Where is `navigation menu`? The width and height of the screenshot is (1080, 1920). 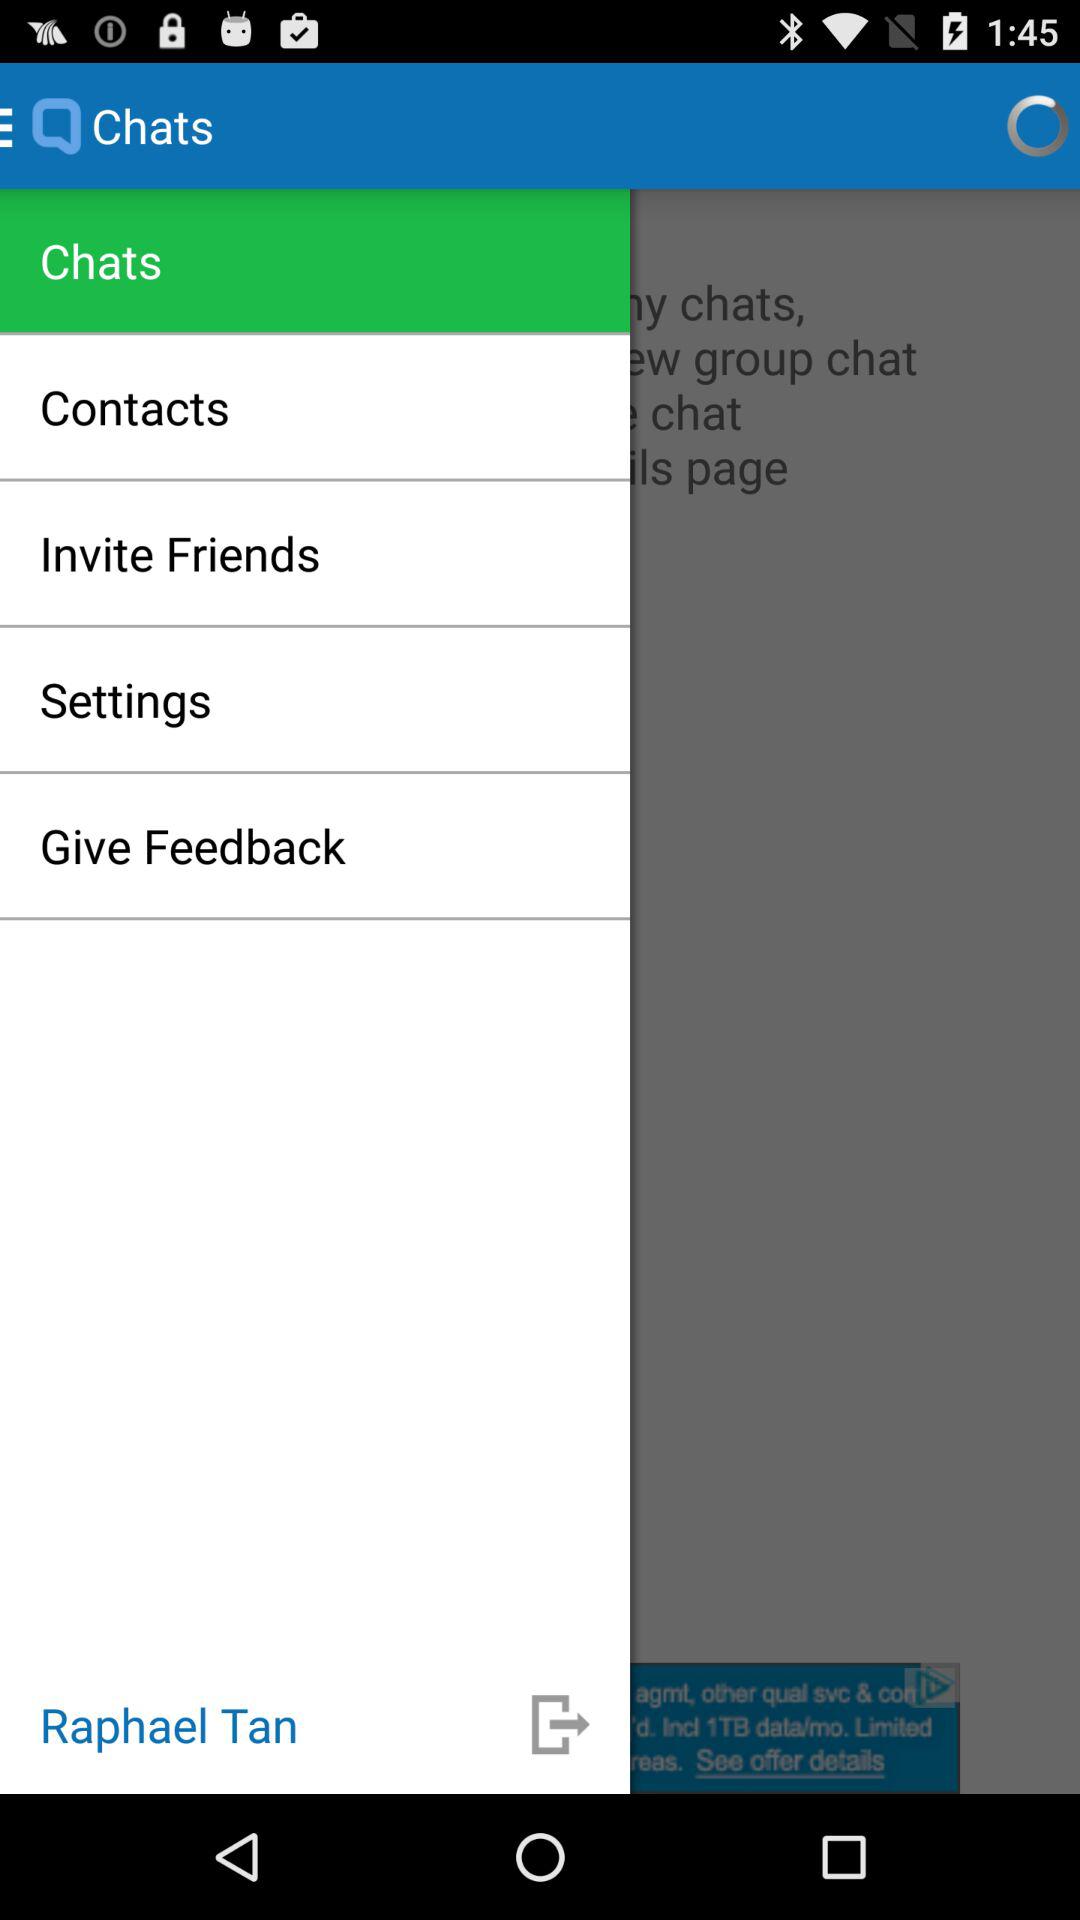 navigation menu is located at coordinates (540, 926).